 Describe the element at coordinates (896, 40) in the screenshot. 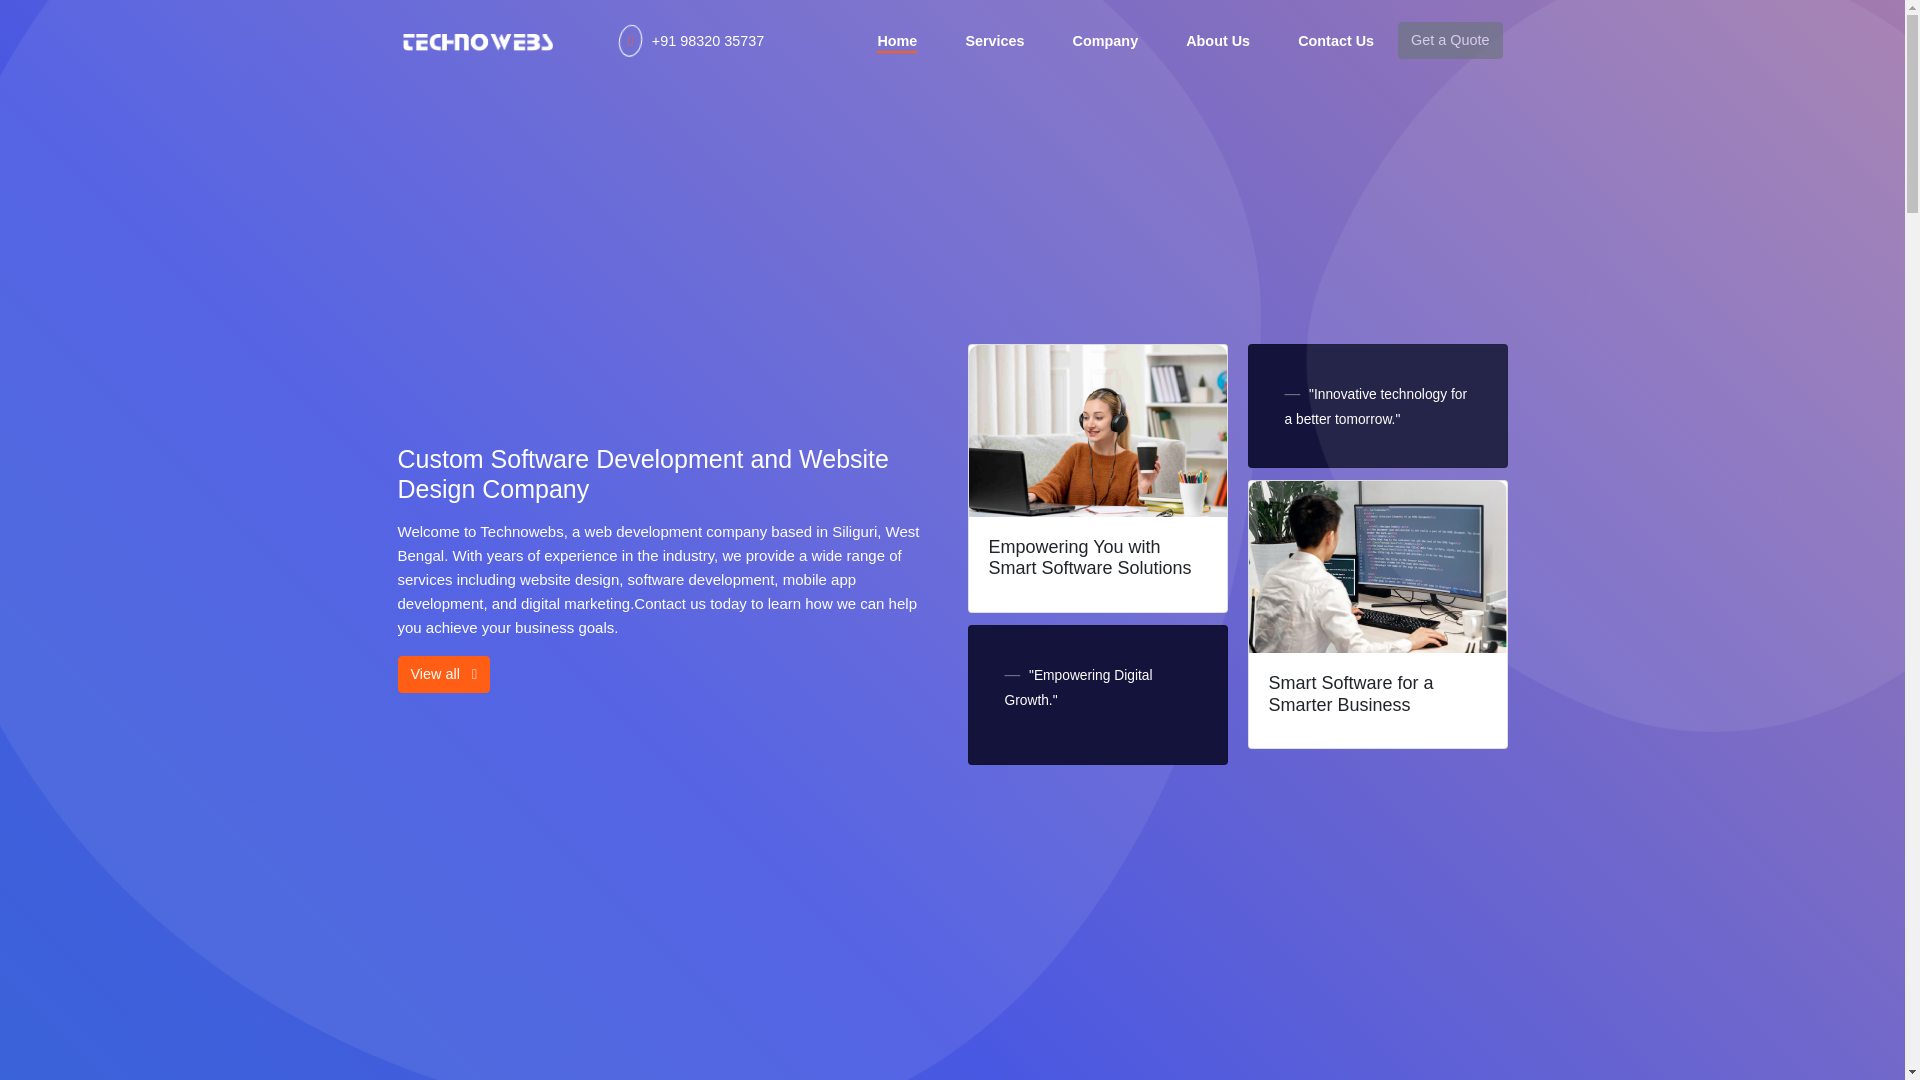

I see `Home` at that location.